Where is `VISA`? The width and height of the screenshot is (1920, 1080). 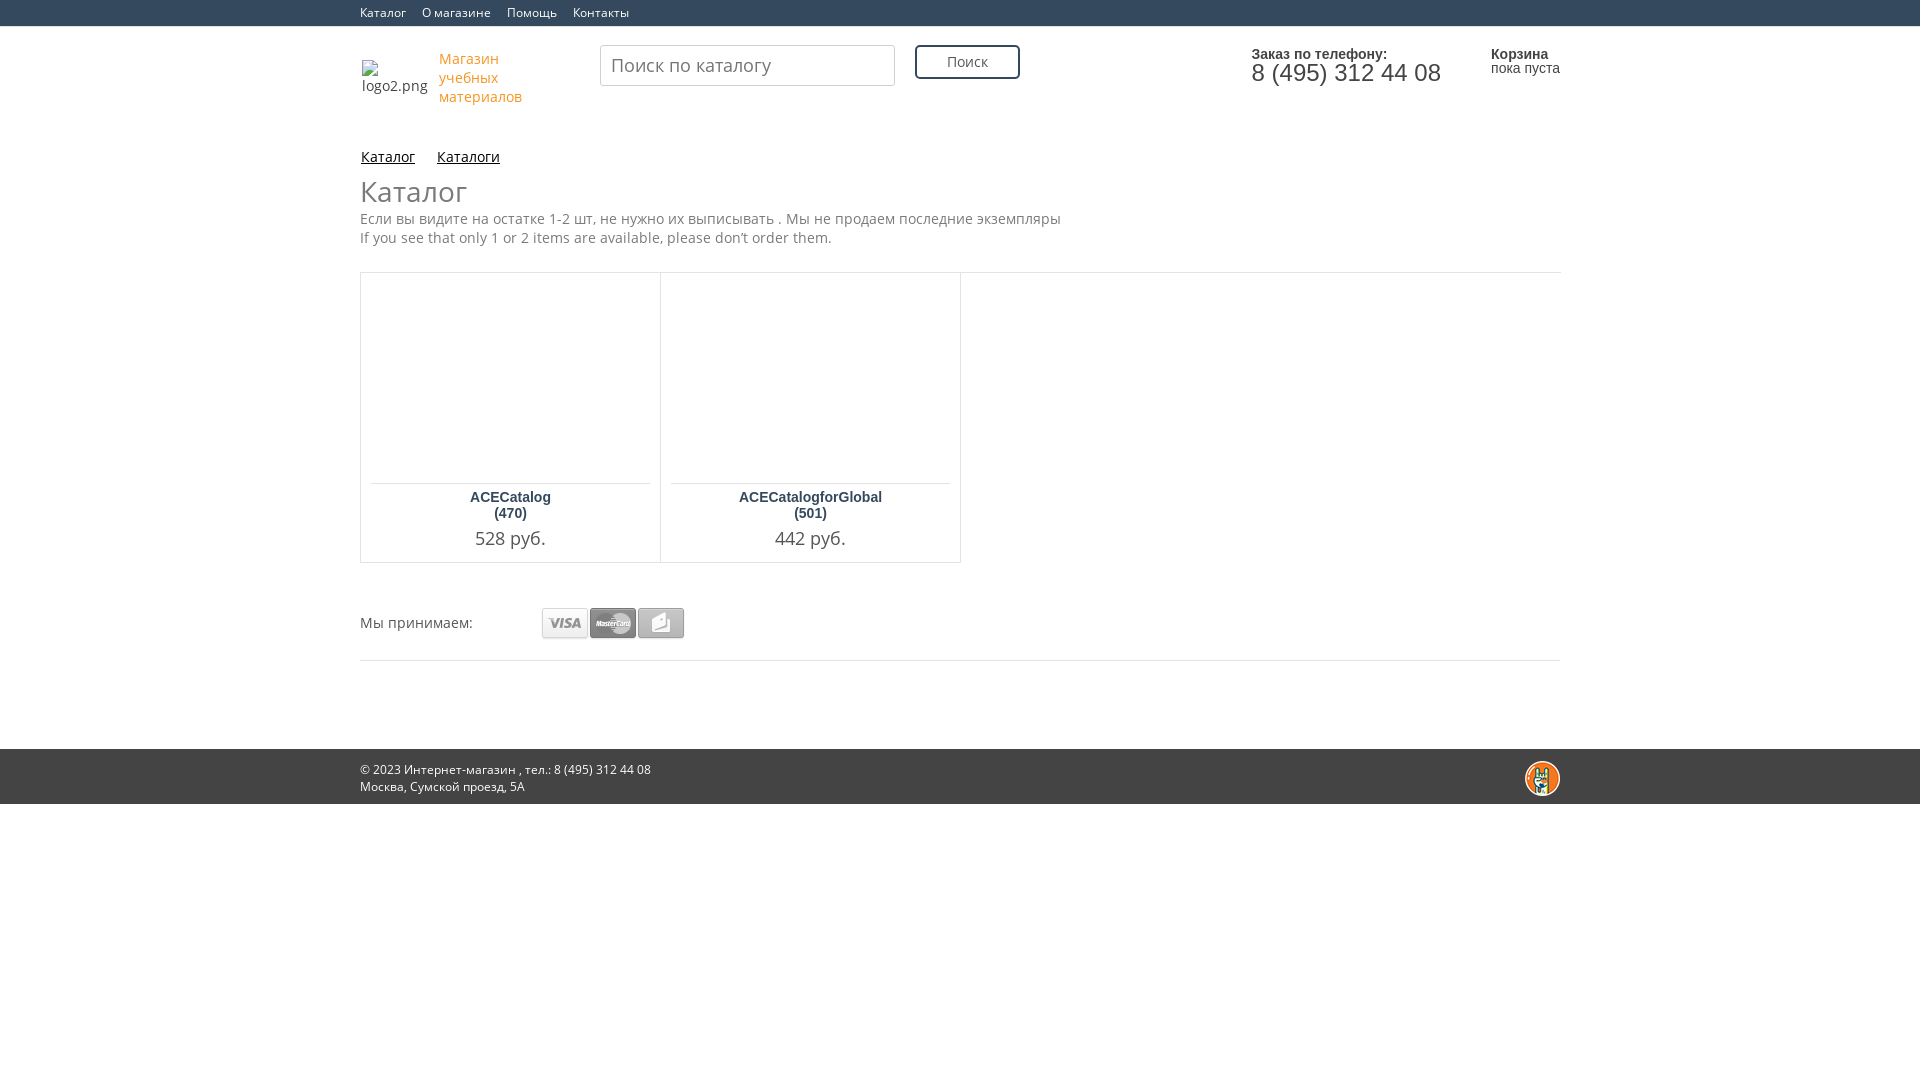
VISA is located at coordinates (565, 624).